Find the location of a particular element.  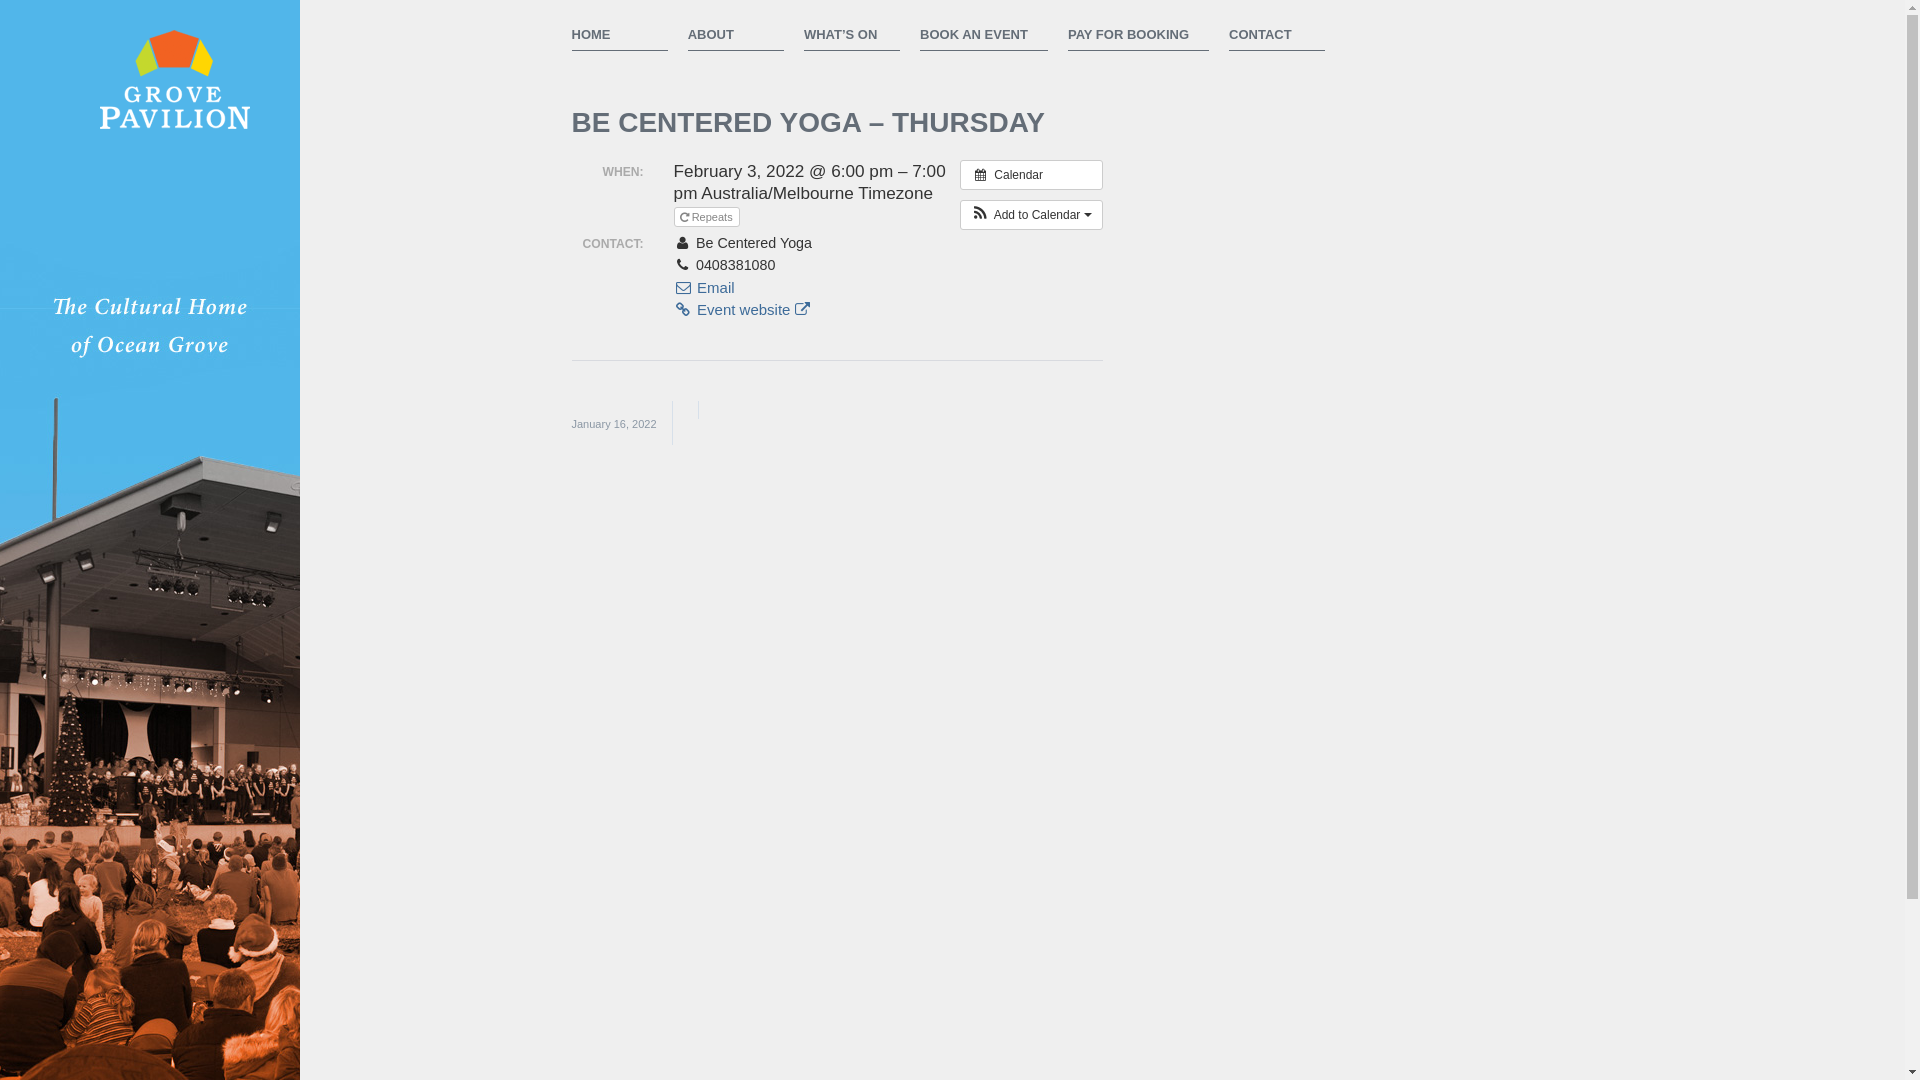

PAY FOR BOOKING is located at coordinates (1138, 36).